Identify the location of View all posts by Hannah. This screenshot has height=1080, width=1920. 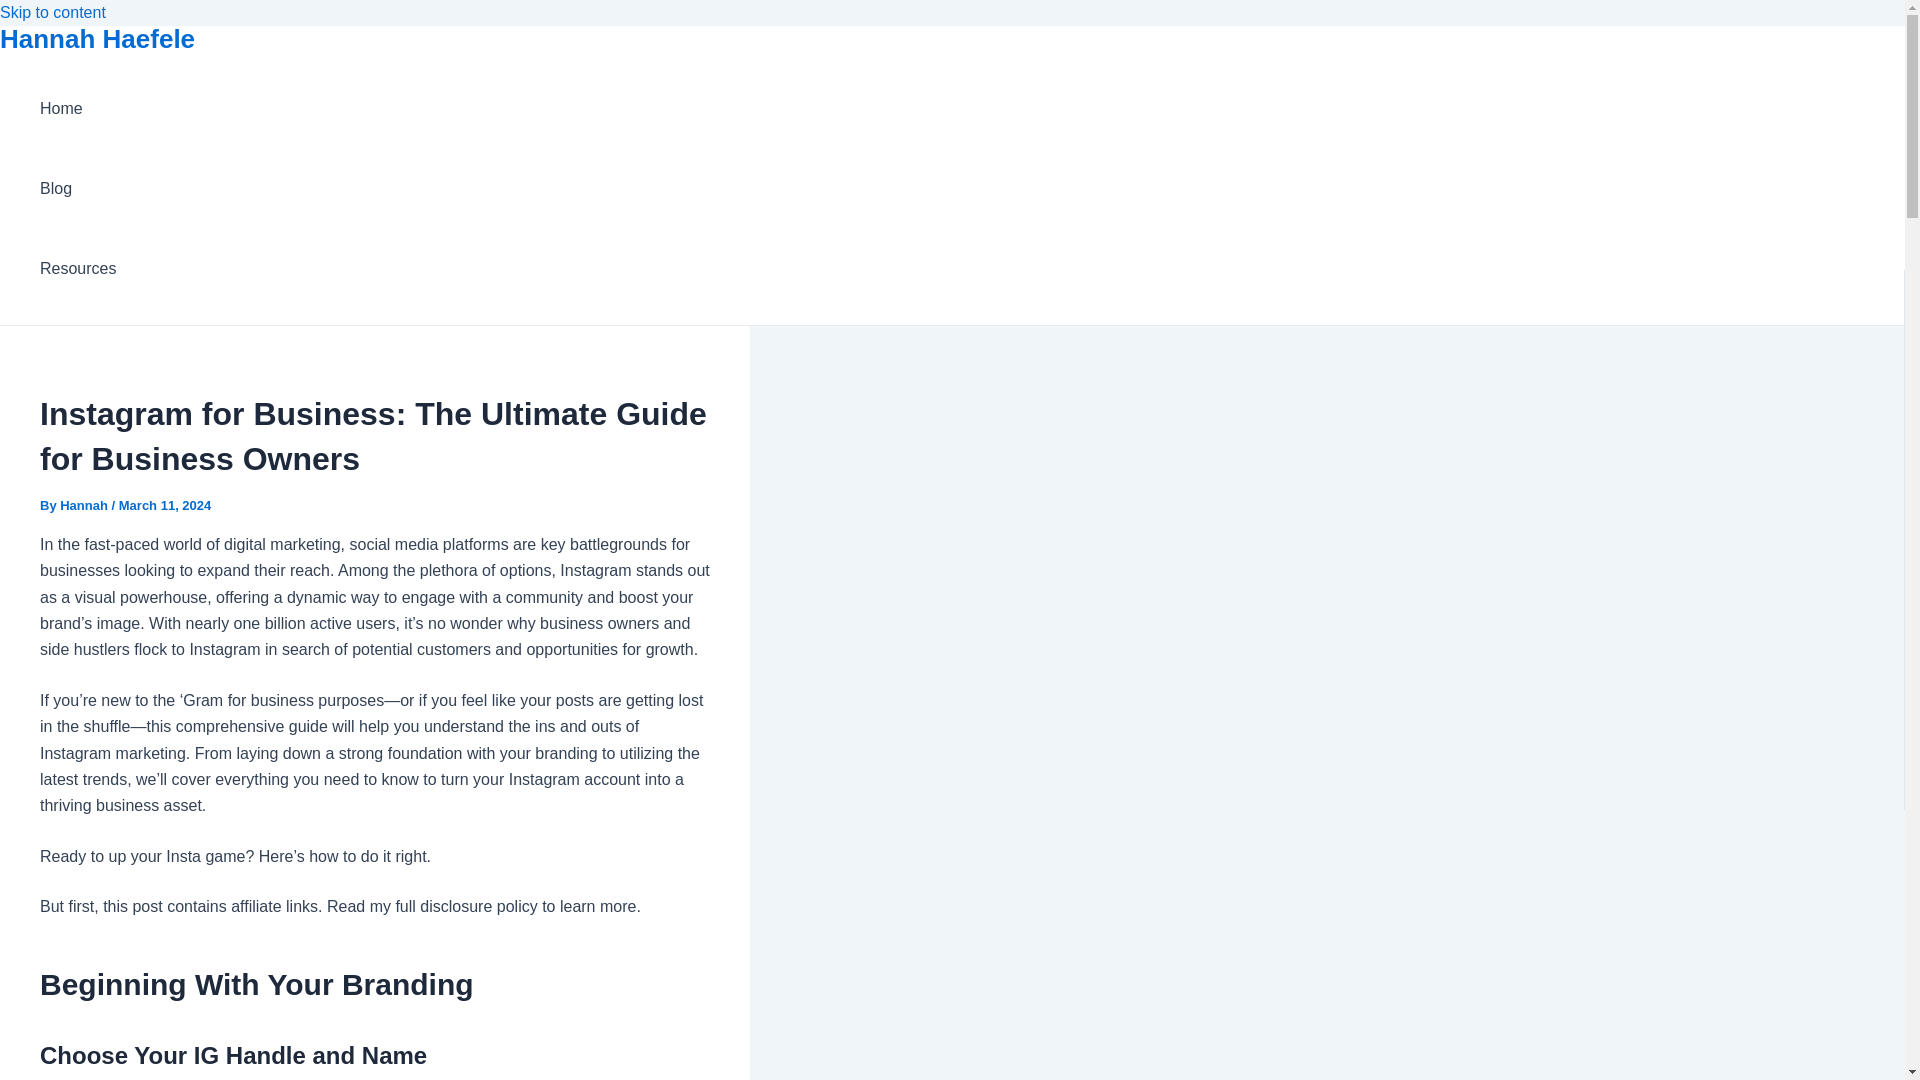
(85, 505).